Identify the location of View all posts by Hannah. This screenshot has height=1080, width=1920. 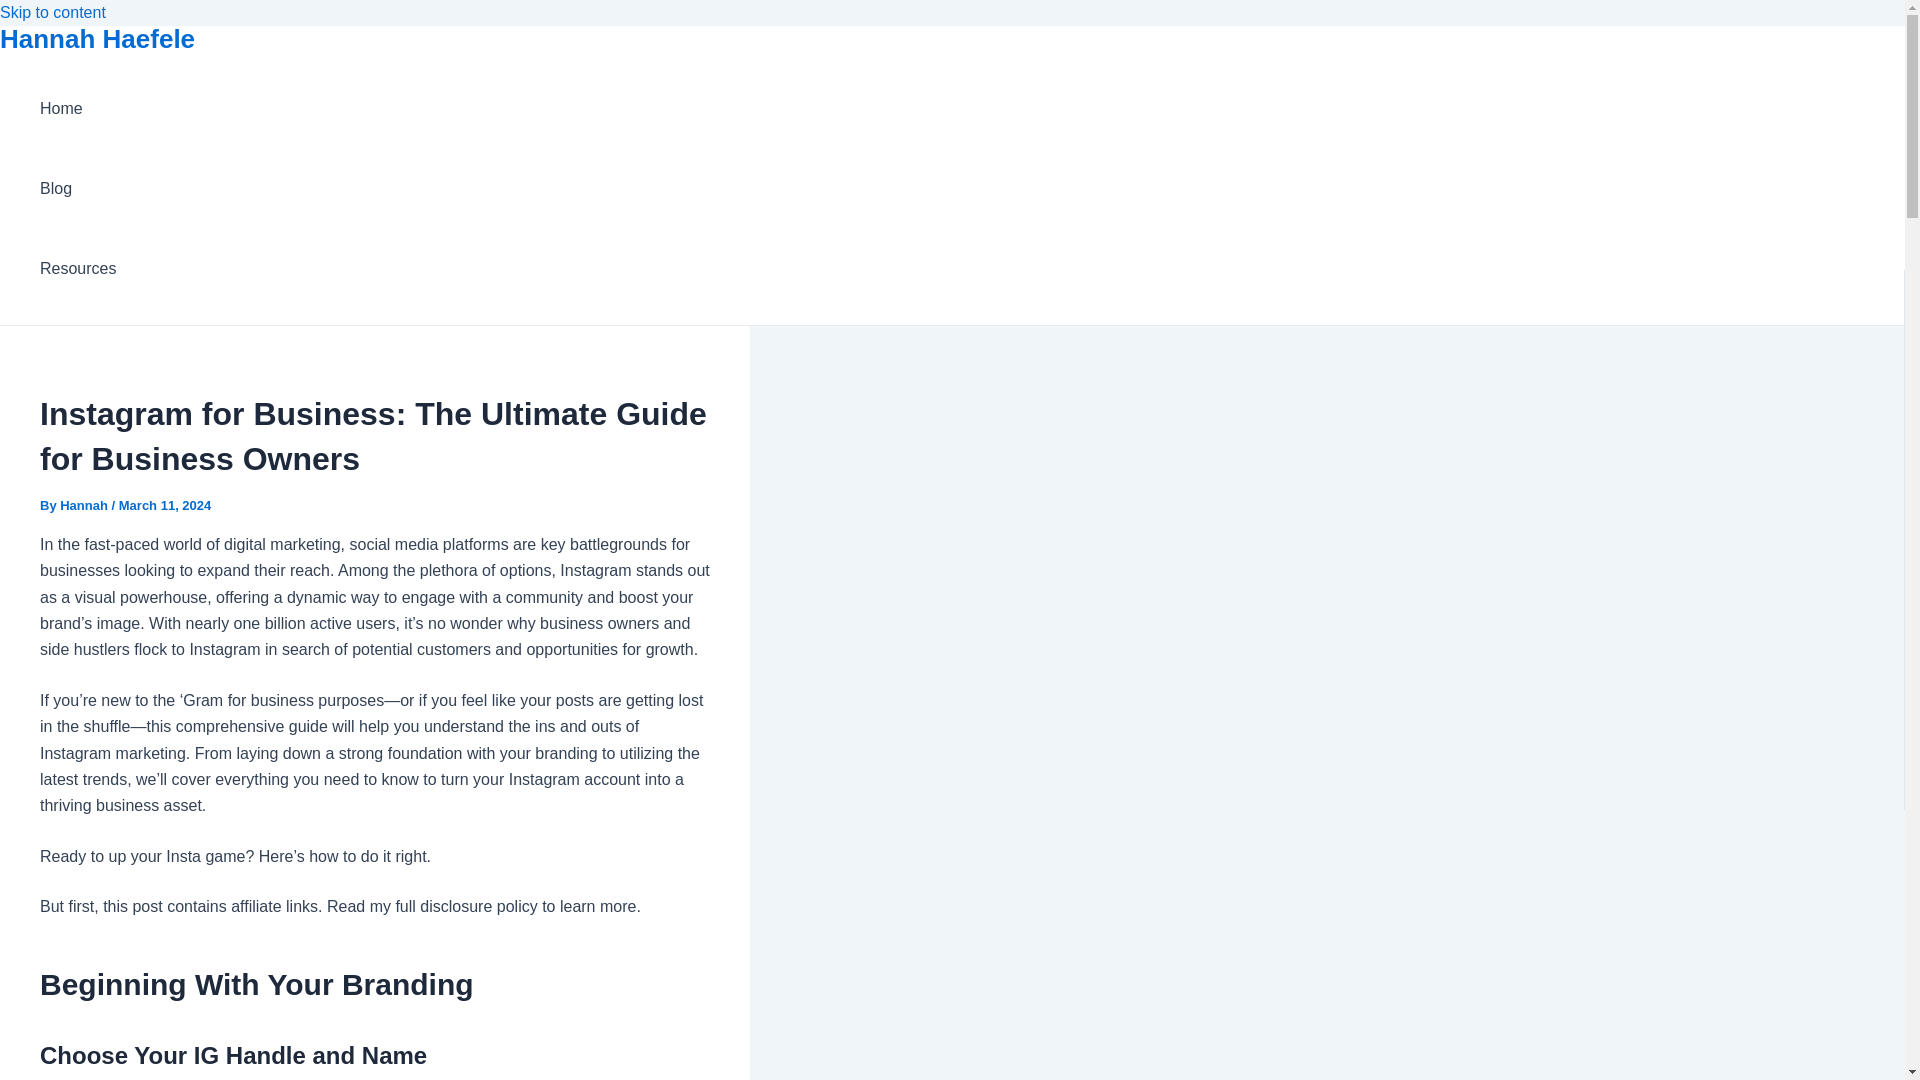
(85, 505).